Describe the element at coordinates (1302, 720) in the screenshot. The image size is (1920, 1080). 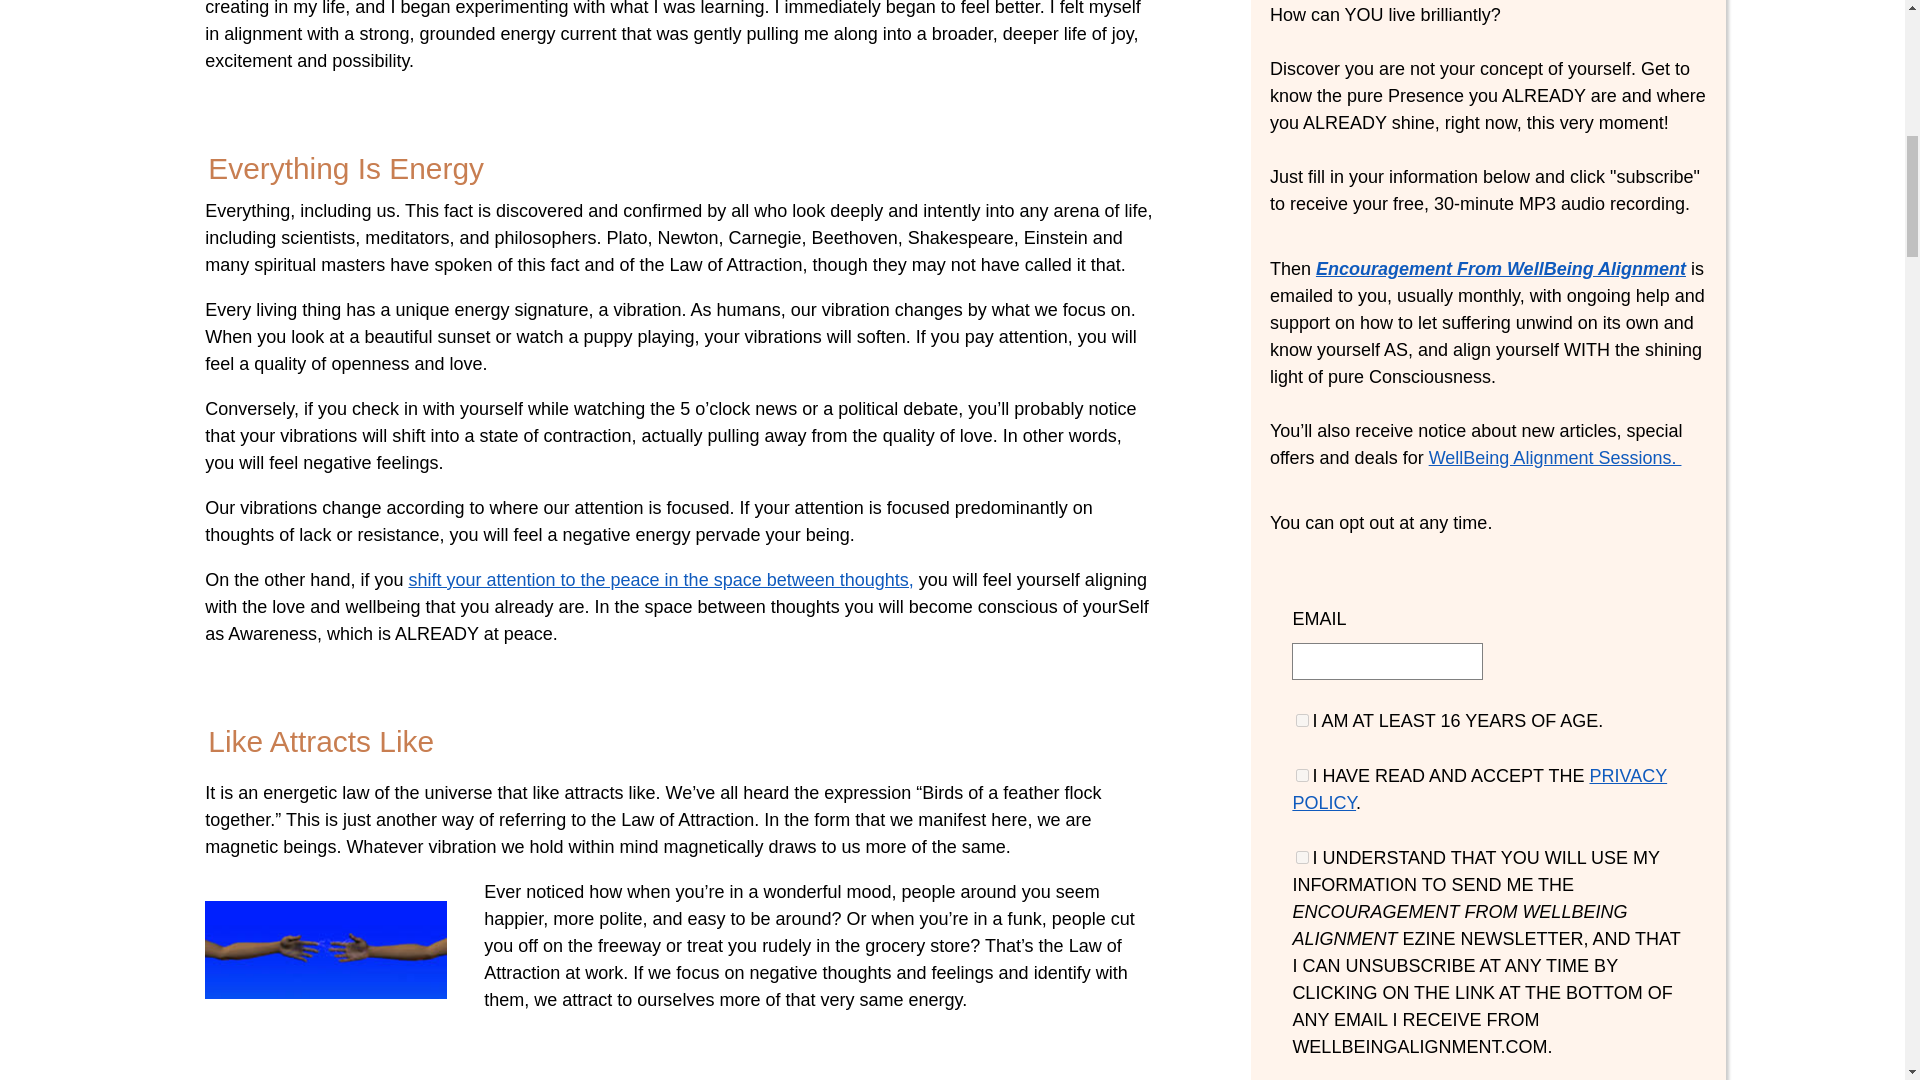
I see `on` at that location.